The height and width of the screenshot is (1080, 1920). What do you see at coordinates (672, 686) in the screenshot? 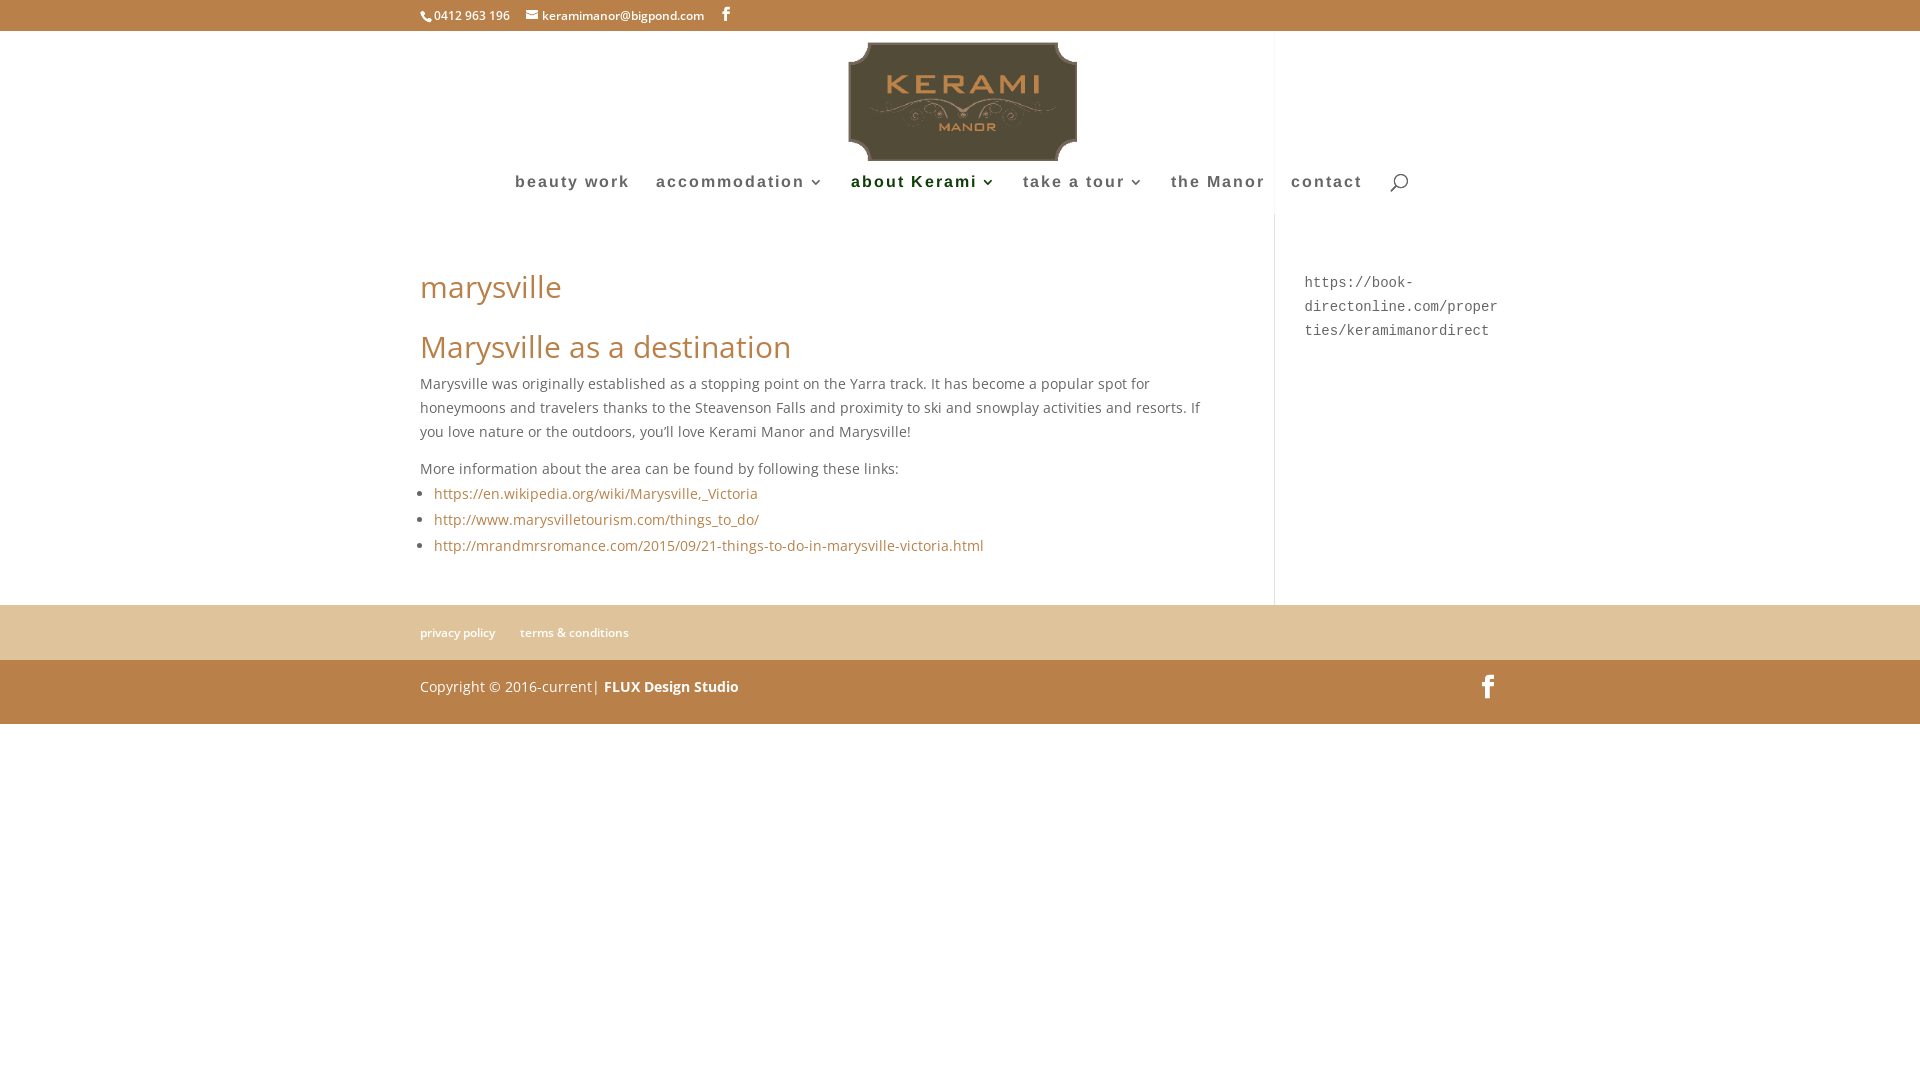
I see `FLUX Design Studio` at bounding box center [672, 686].